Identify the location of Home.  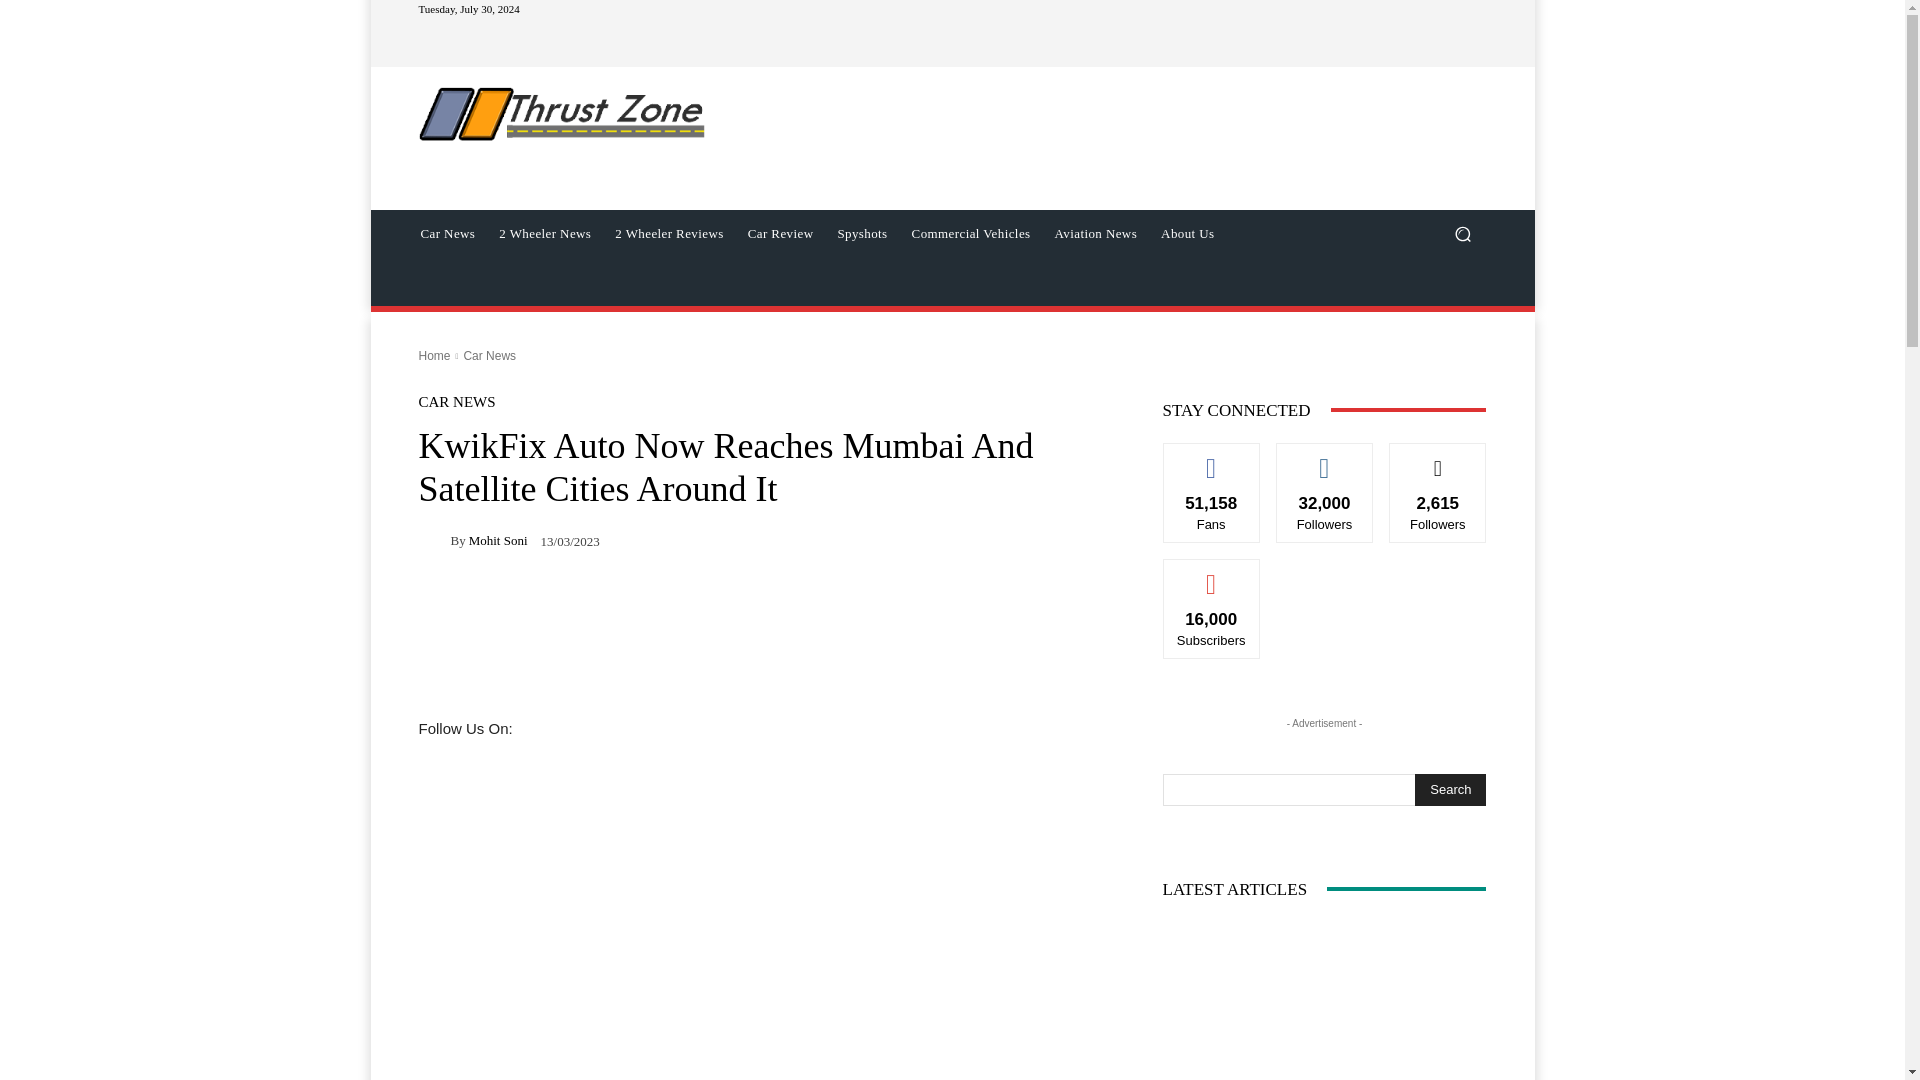
(434, 355).